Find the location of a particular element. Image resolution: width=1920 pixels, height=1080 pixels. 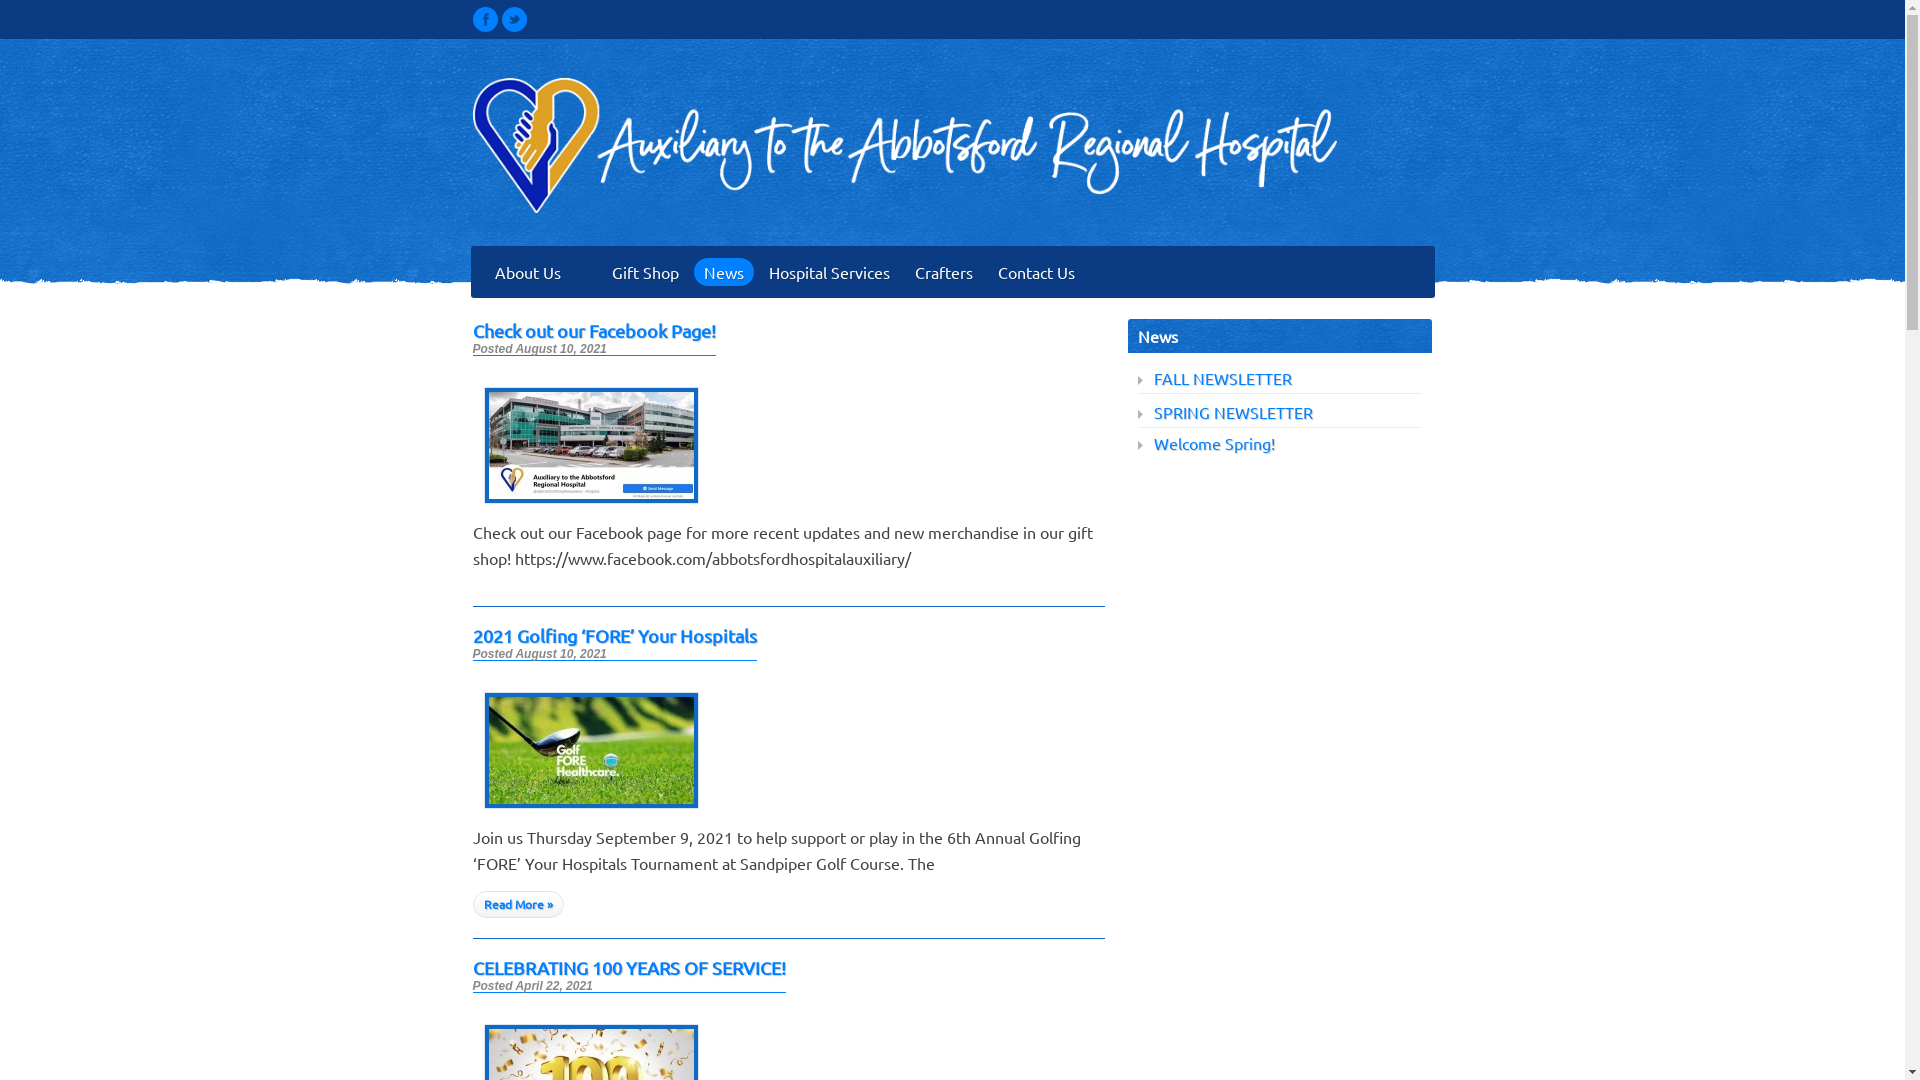

CELEBRATING 100 YEARS OF SERVICE! is located at coordinates (628, 968).